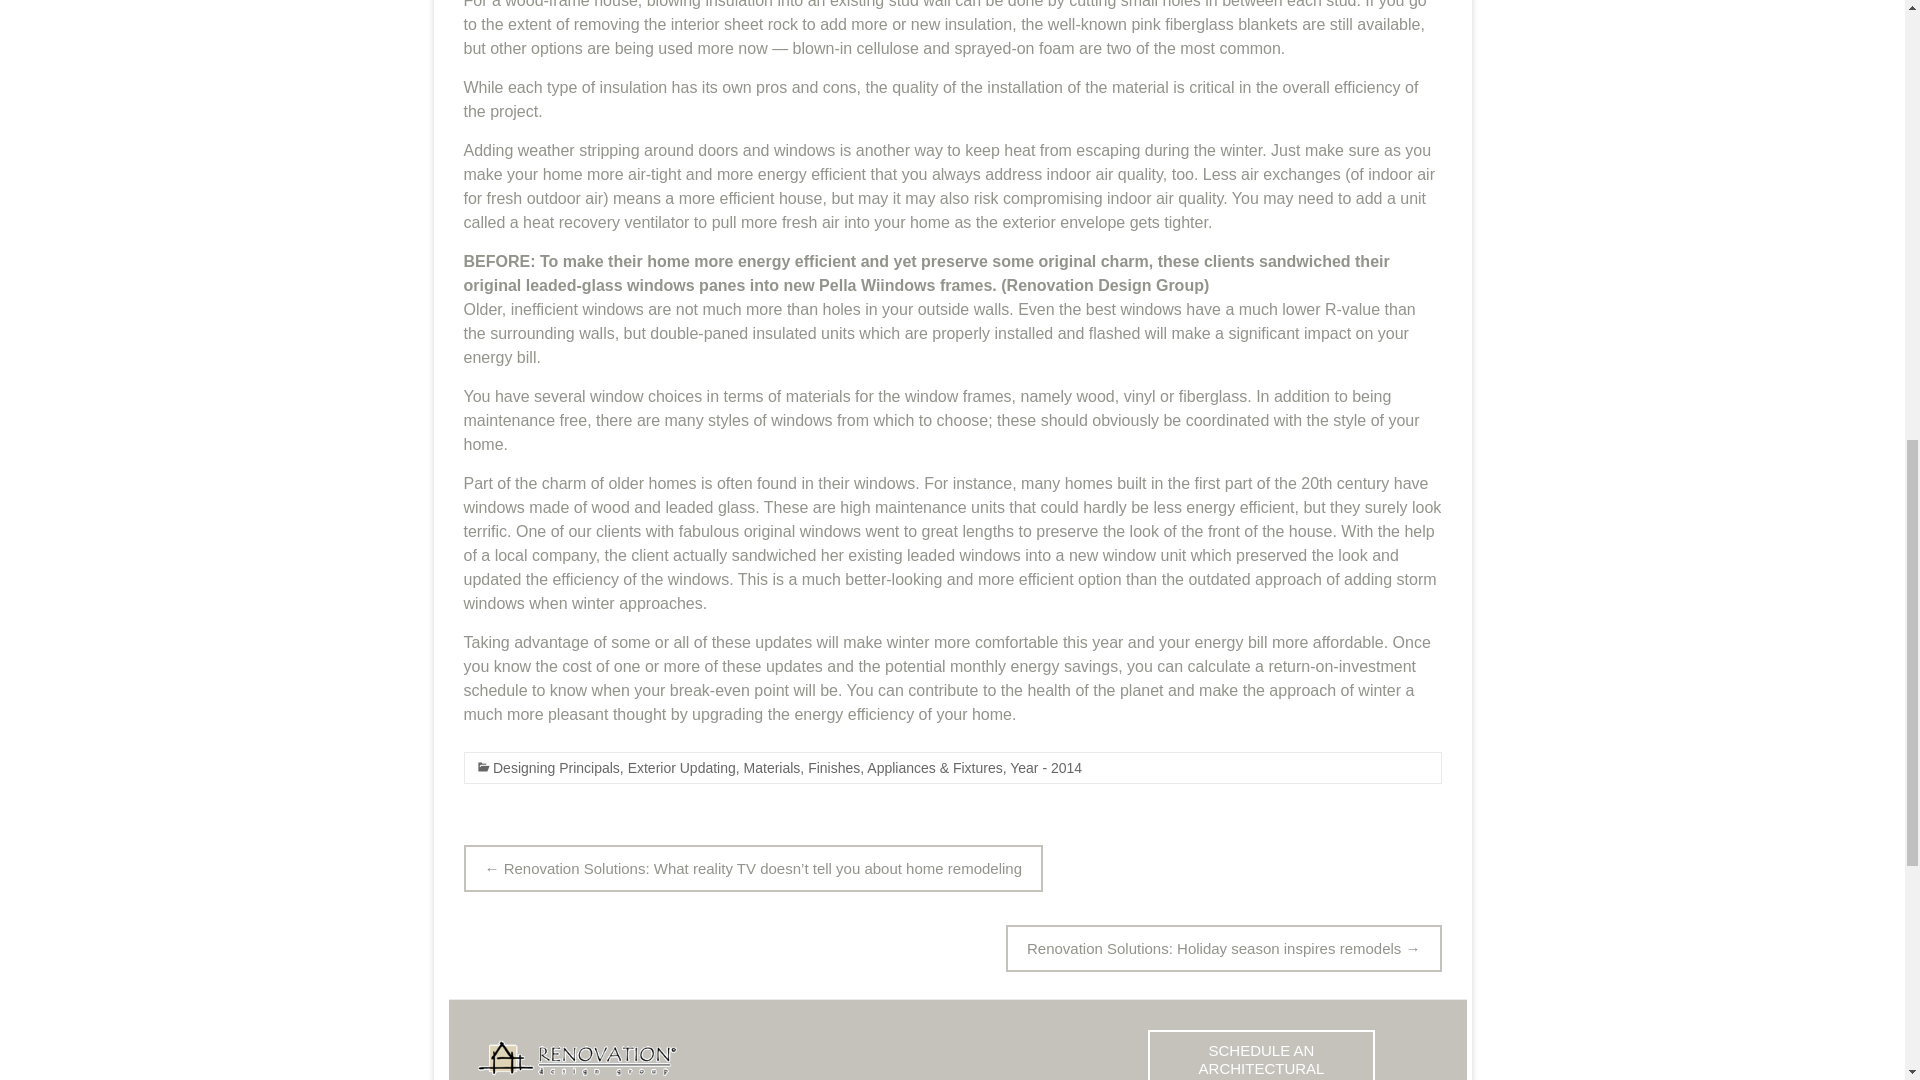 Image resolution: width=1920 pixels, height=1080 pixels. I want to click on Exterior Updating, so click(681, 768).